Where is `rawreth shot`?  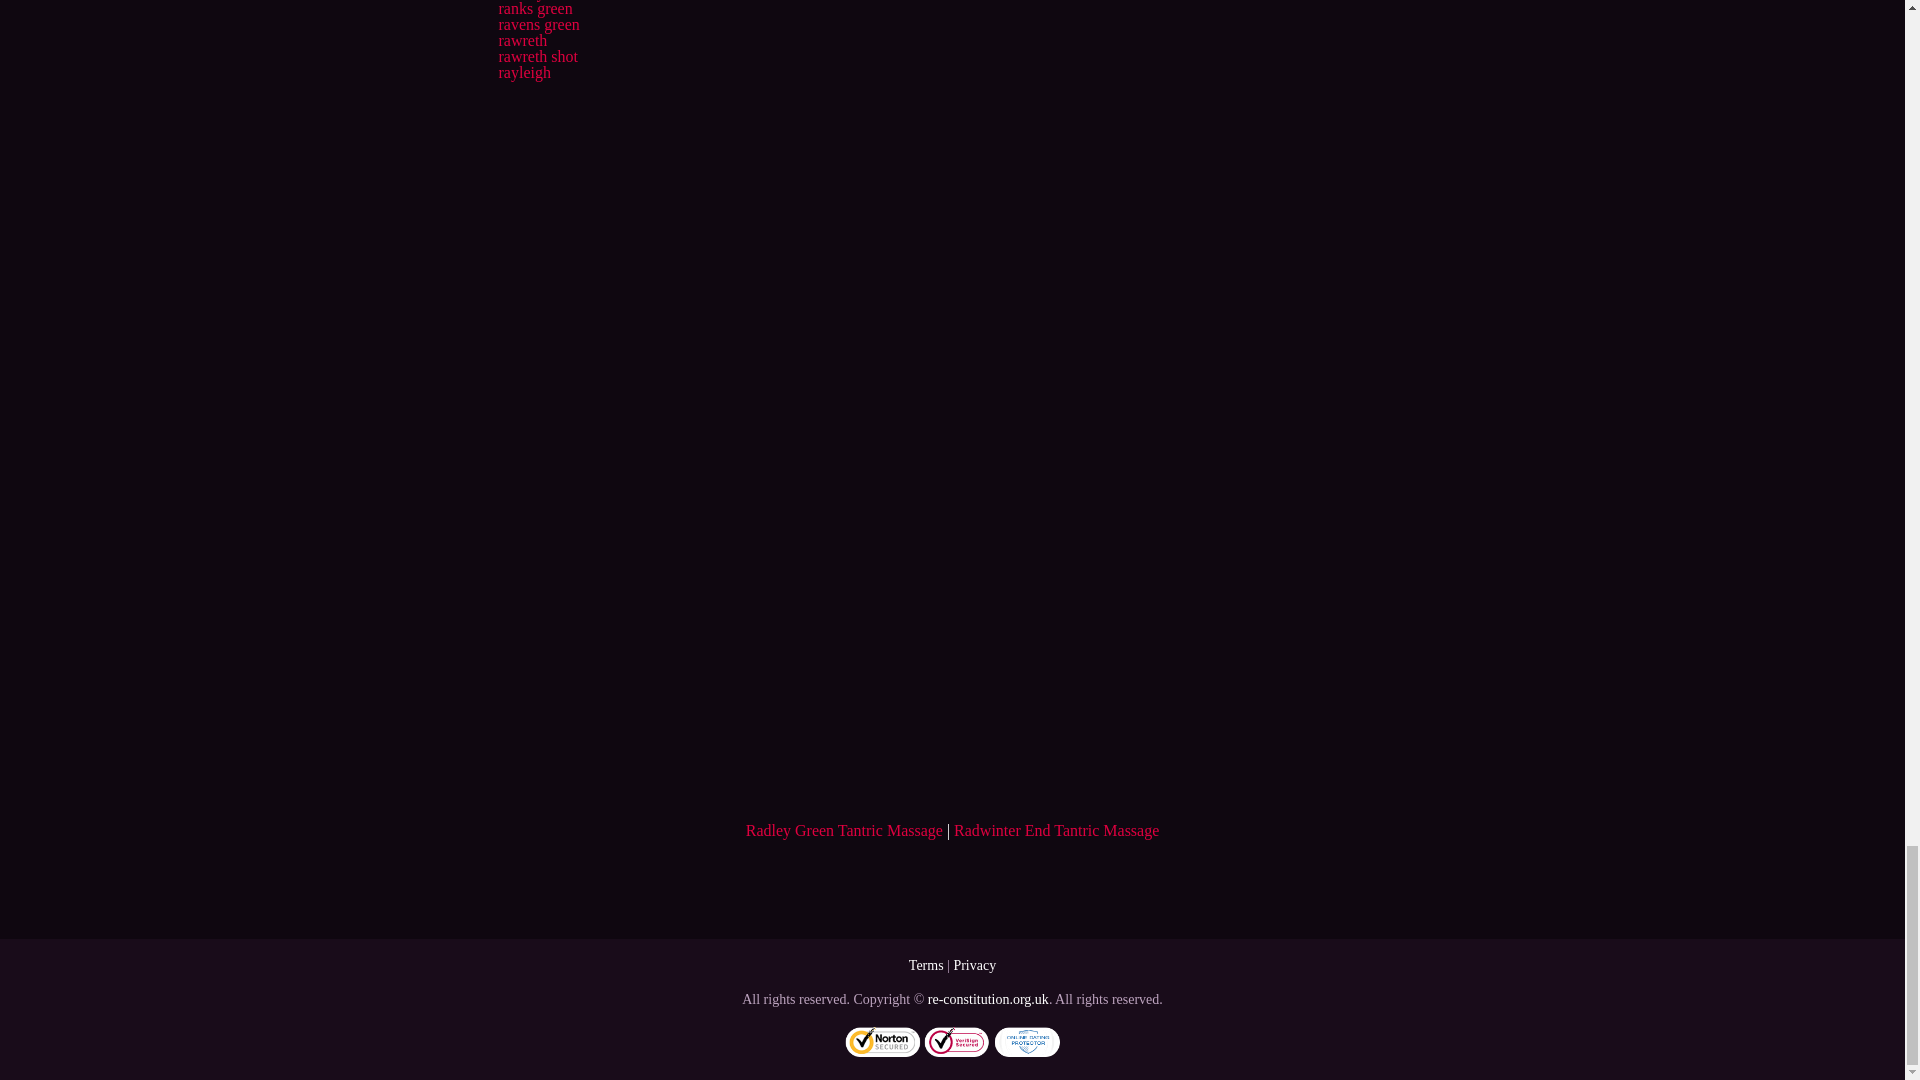 rawreth shot is located at coordinates (537, 75).